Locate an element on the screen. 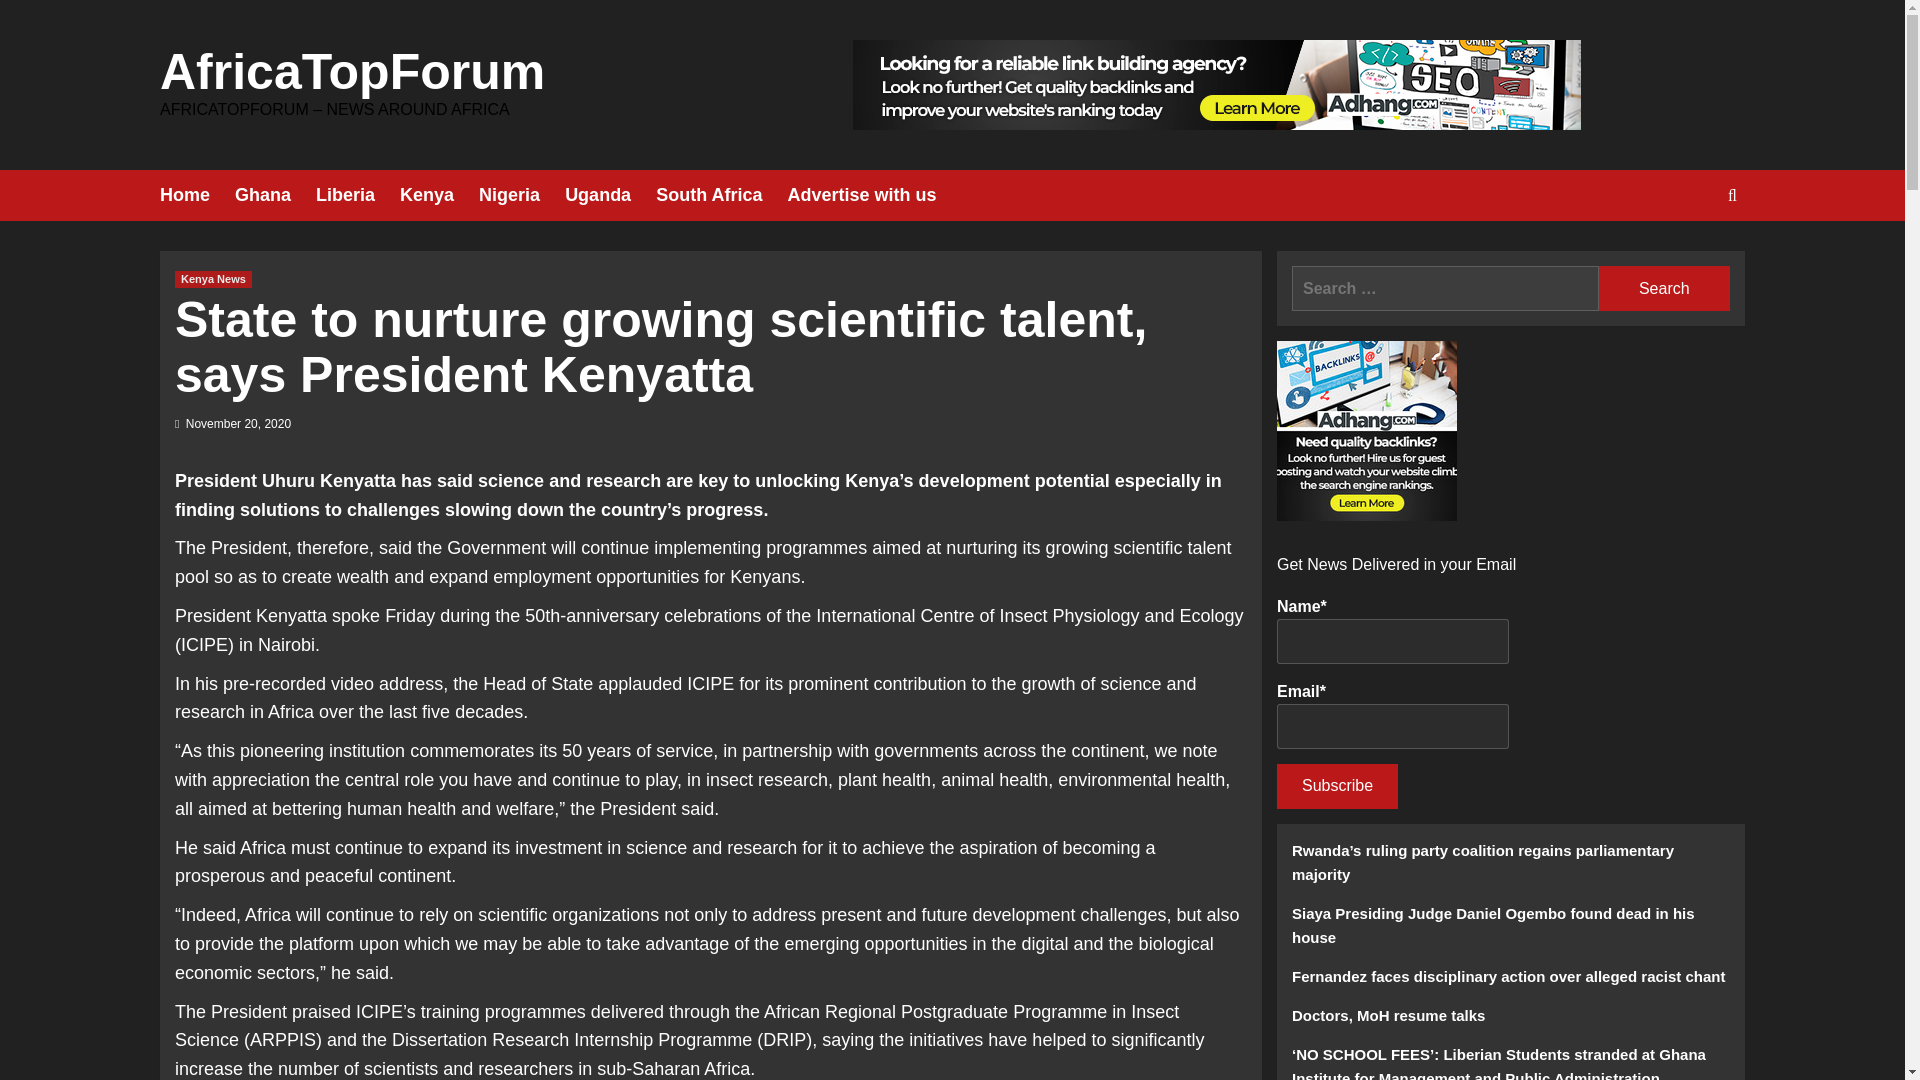 The width and height of the screenshot is (1920, 1080). Siaya Presiding Judge Daniel Ogembo found dead in his house is located at coordinates (1510, 933).